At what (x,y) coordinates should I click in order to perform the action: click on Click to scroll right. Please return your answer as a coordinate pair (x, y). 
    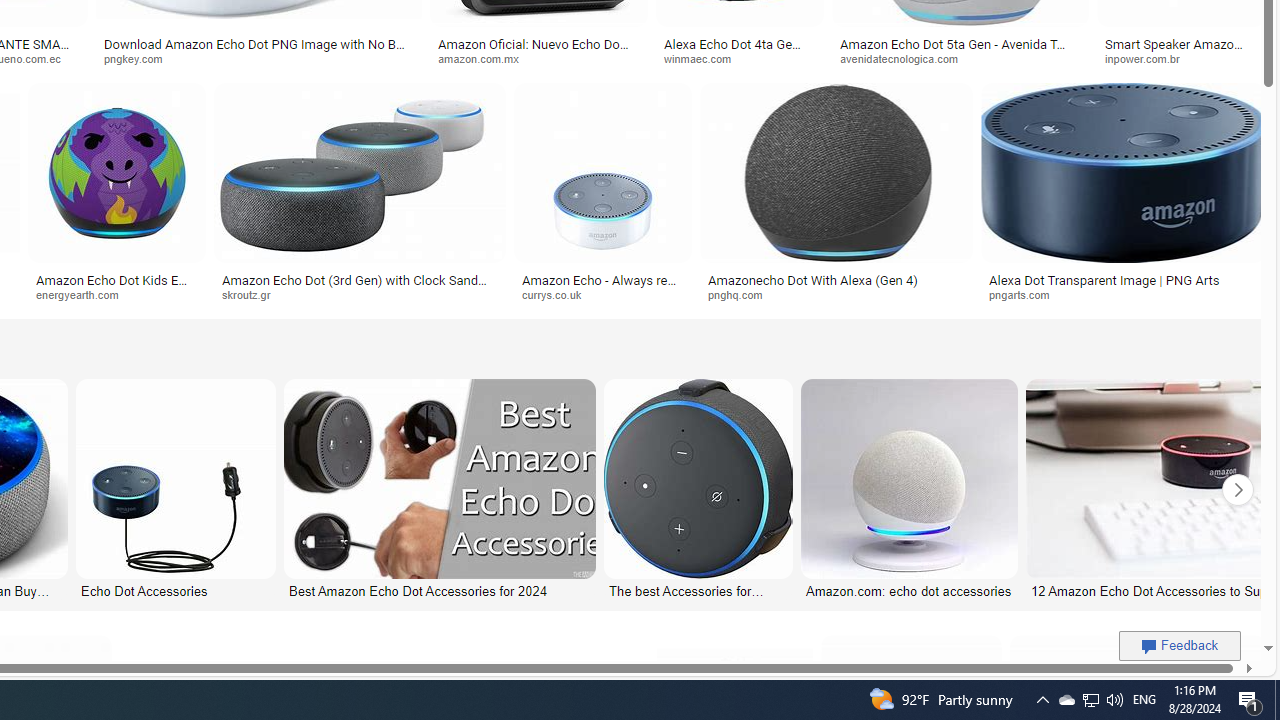
    Looking at the image, I should click on (1238, 490).